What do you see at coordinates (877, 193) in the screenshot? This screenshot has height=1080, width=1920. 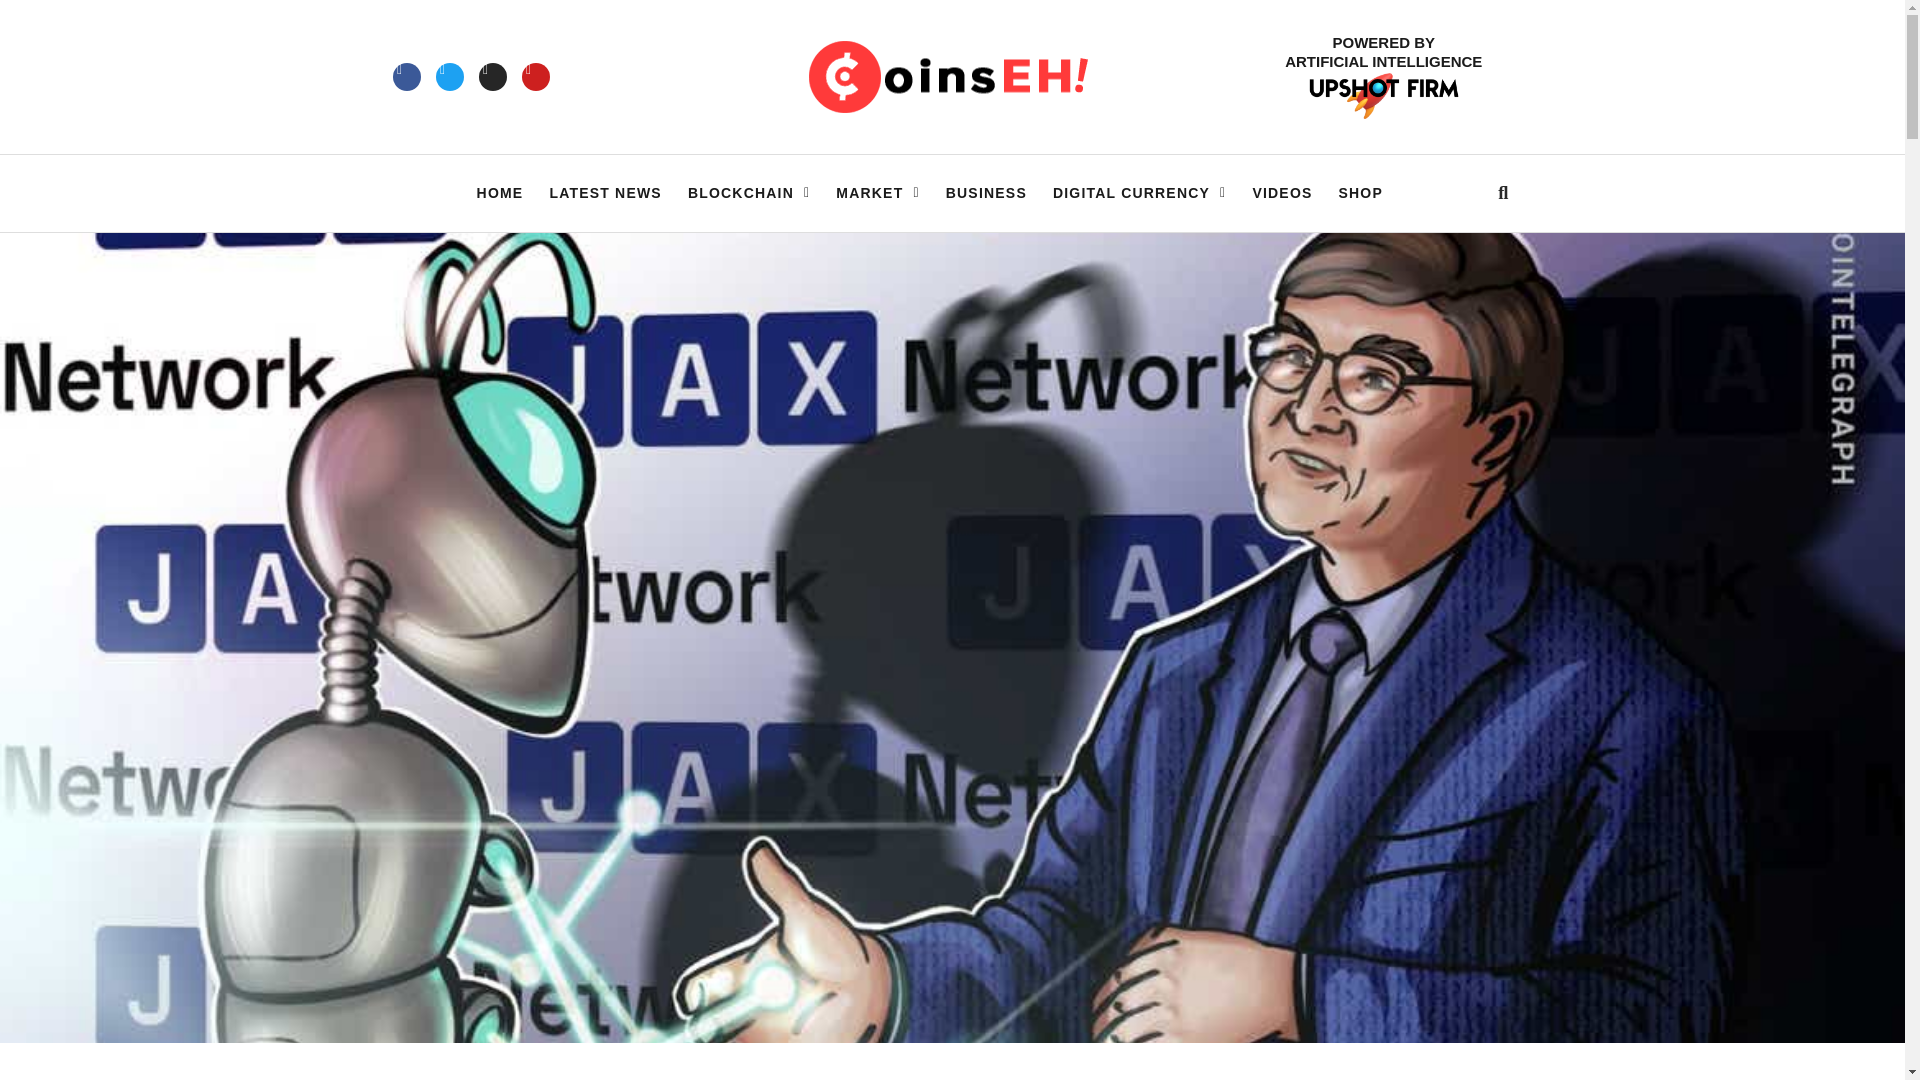 I see `MARKET` at bounding box center [877, 193].